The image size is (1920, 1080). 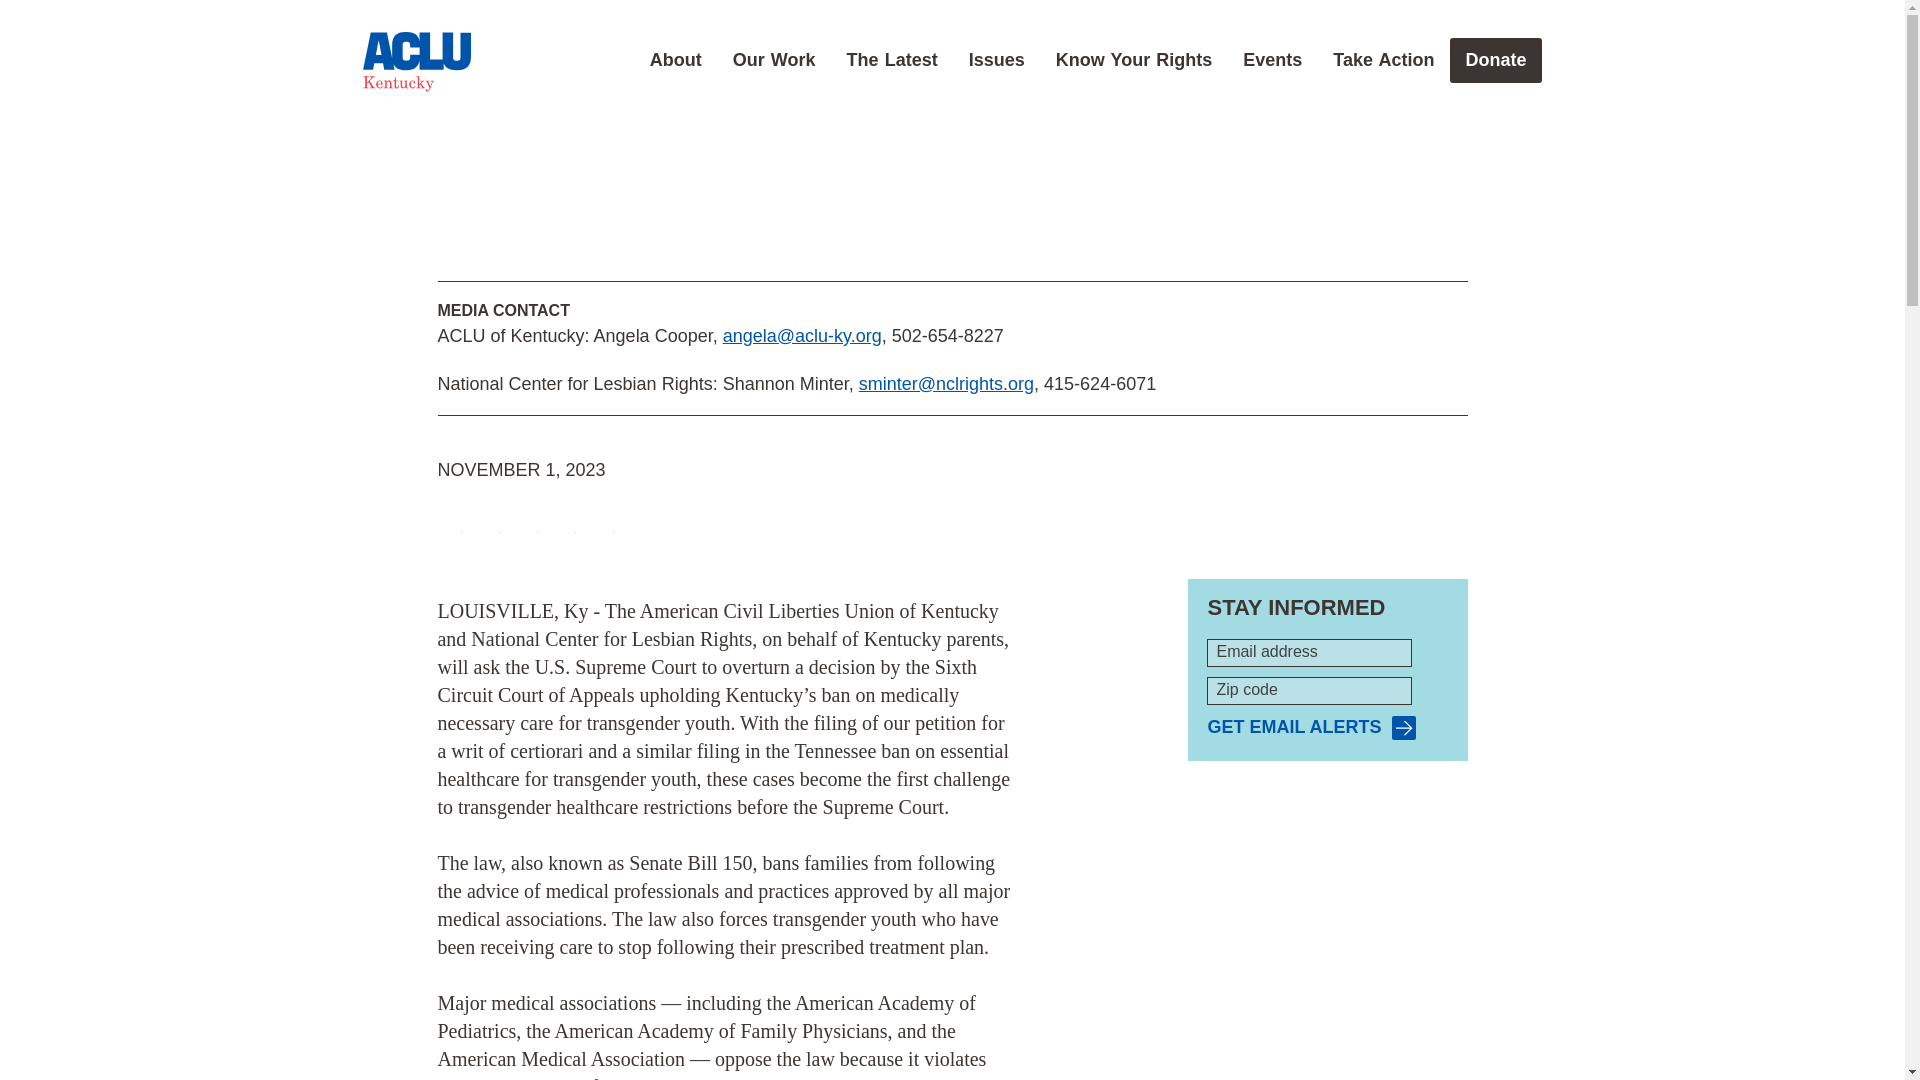 I want to click on Submit this to Reddit, so click(x=526, y=522).